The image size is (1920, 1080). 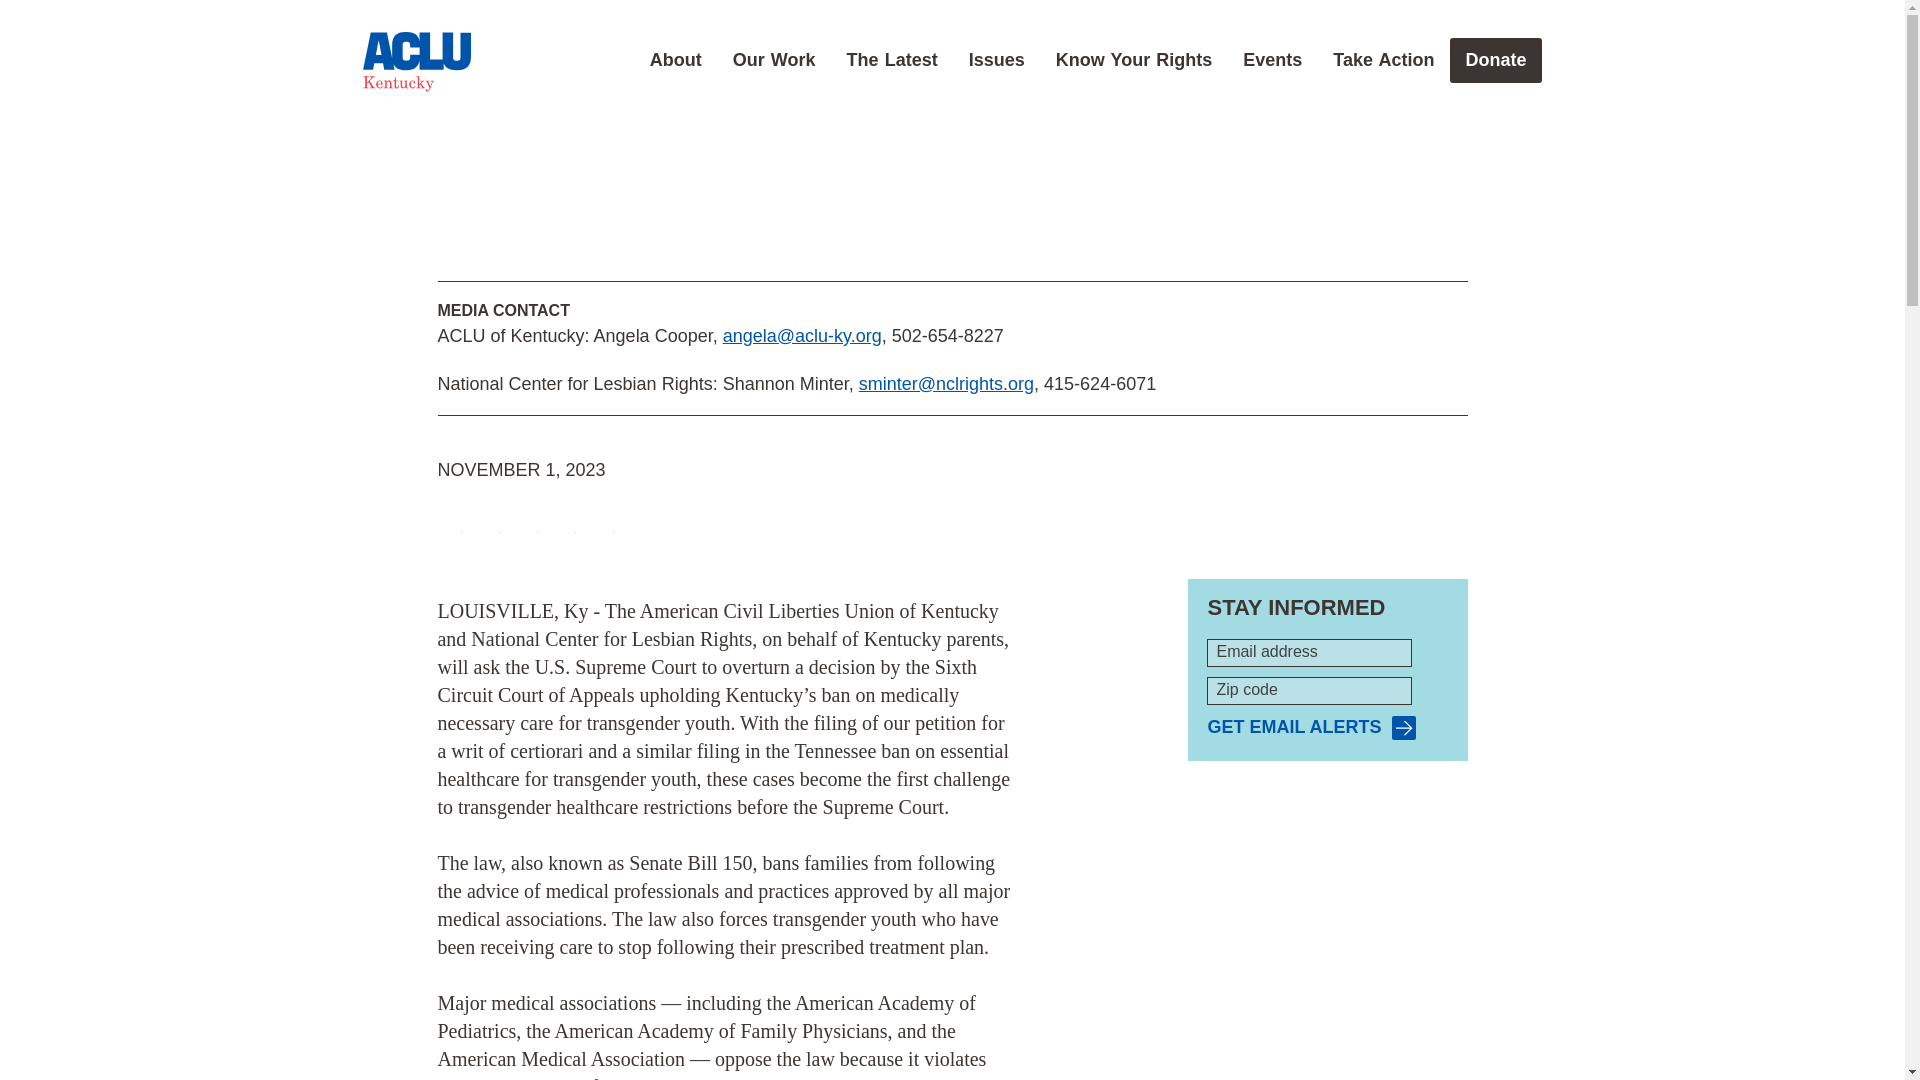 I want to click on Submit this to Reddit, so click(x=526, y=522).